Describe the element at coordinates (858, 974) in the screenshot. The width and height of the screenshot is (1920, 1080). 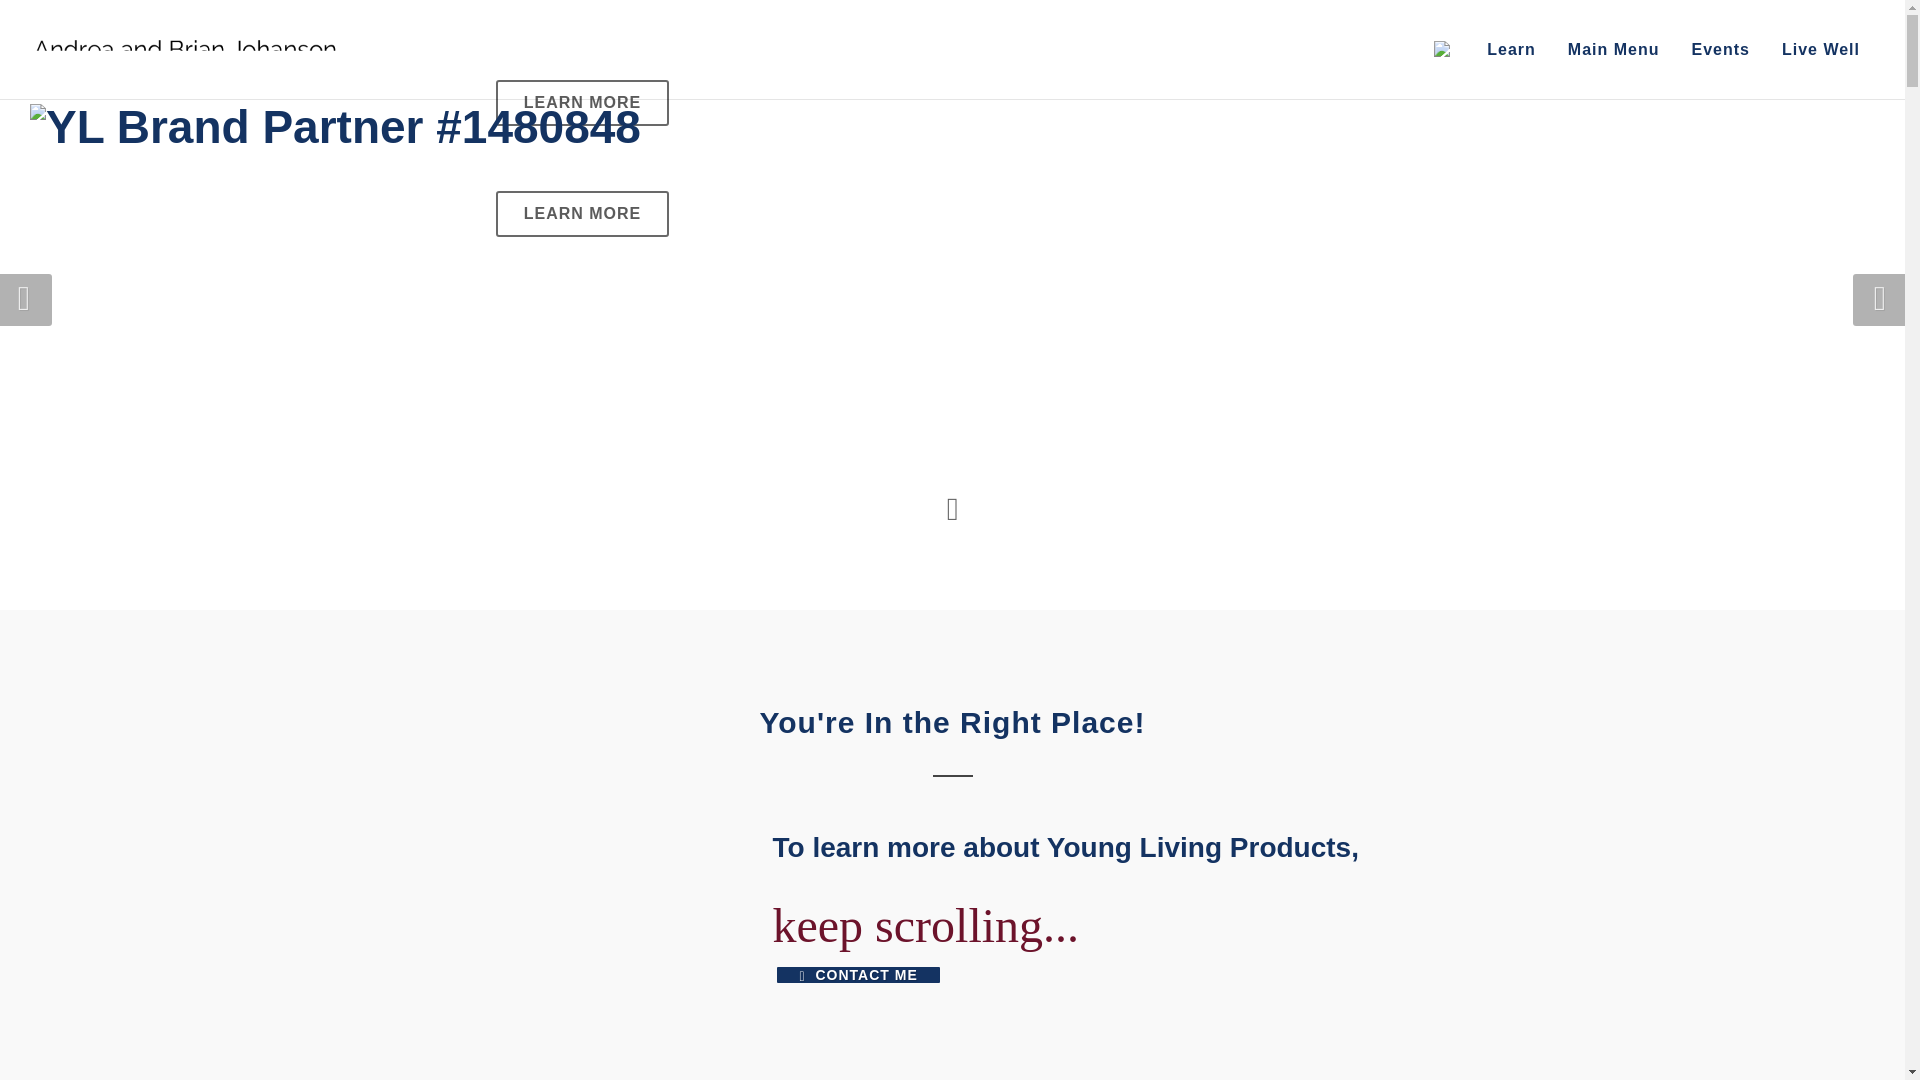
I see `CONTACT ME` at that location.